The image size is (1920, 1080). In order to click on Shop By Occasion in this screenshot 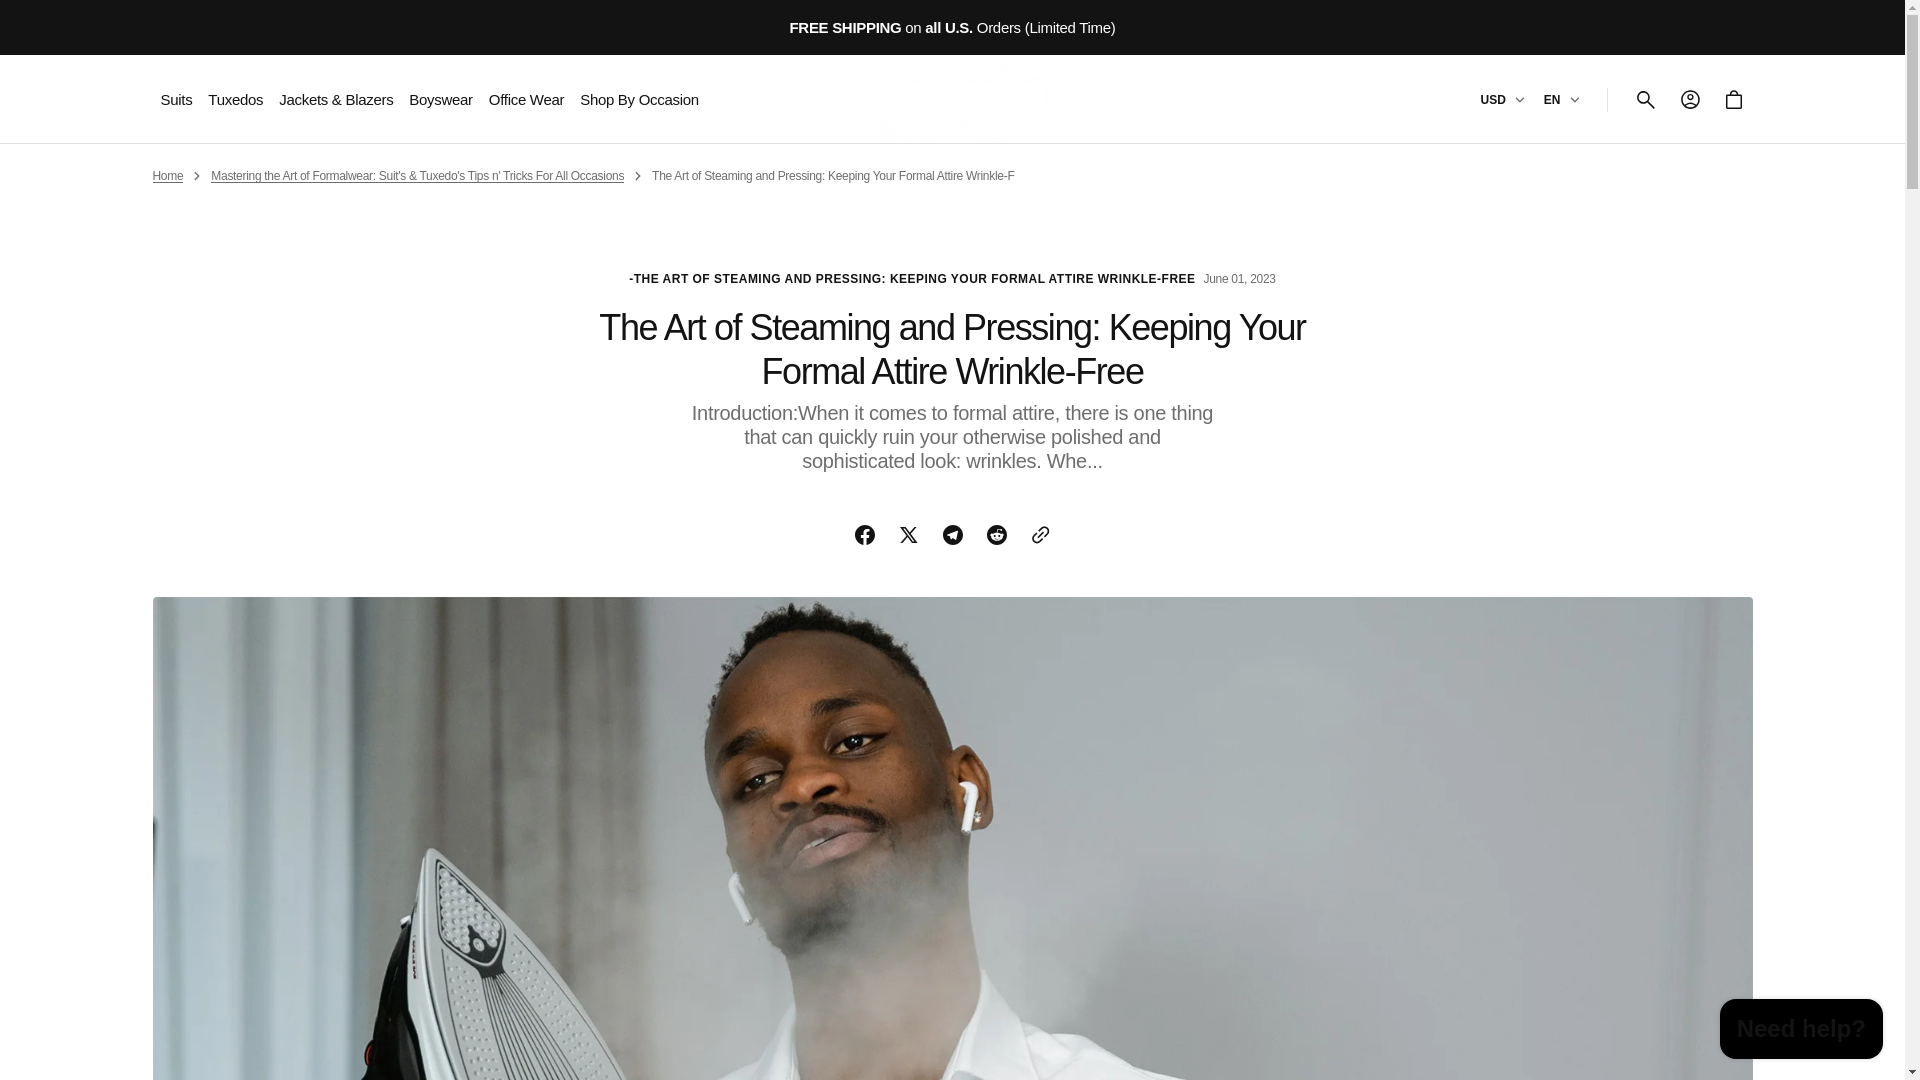, I will do `click(638, 98)`.